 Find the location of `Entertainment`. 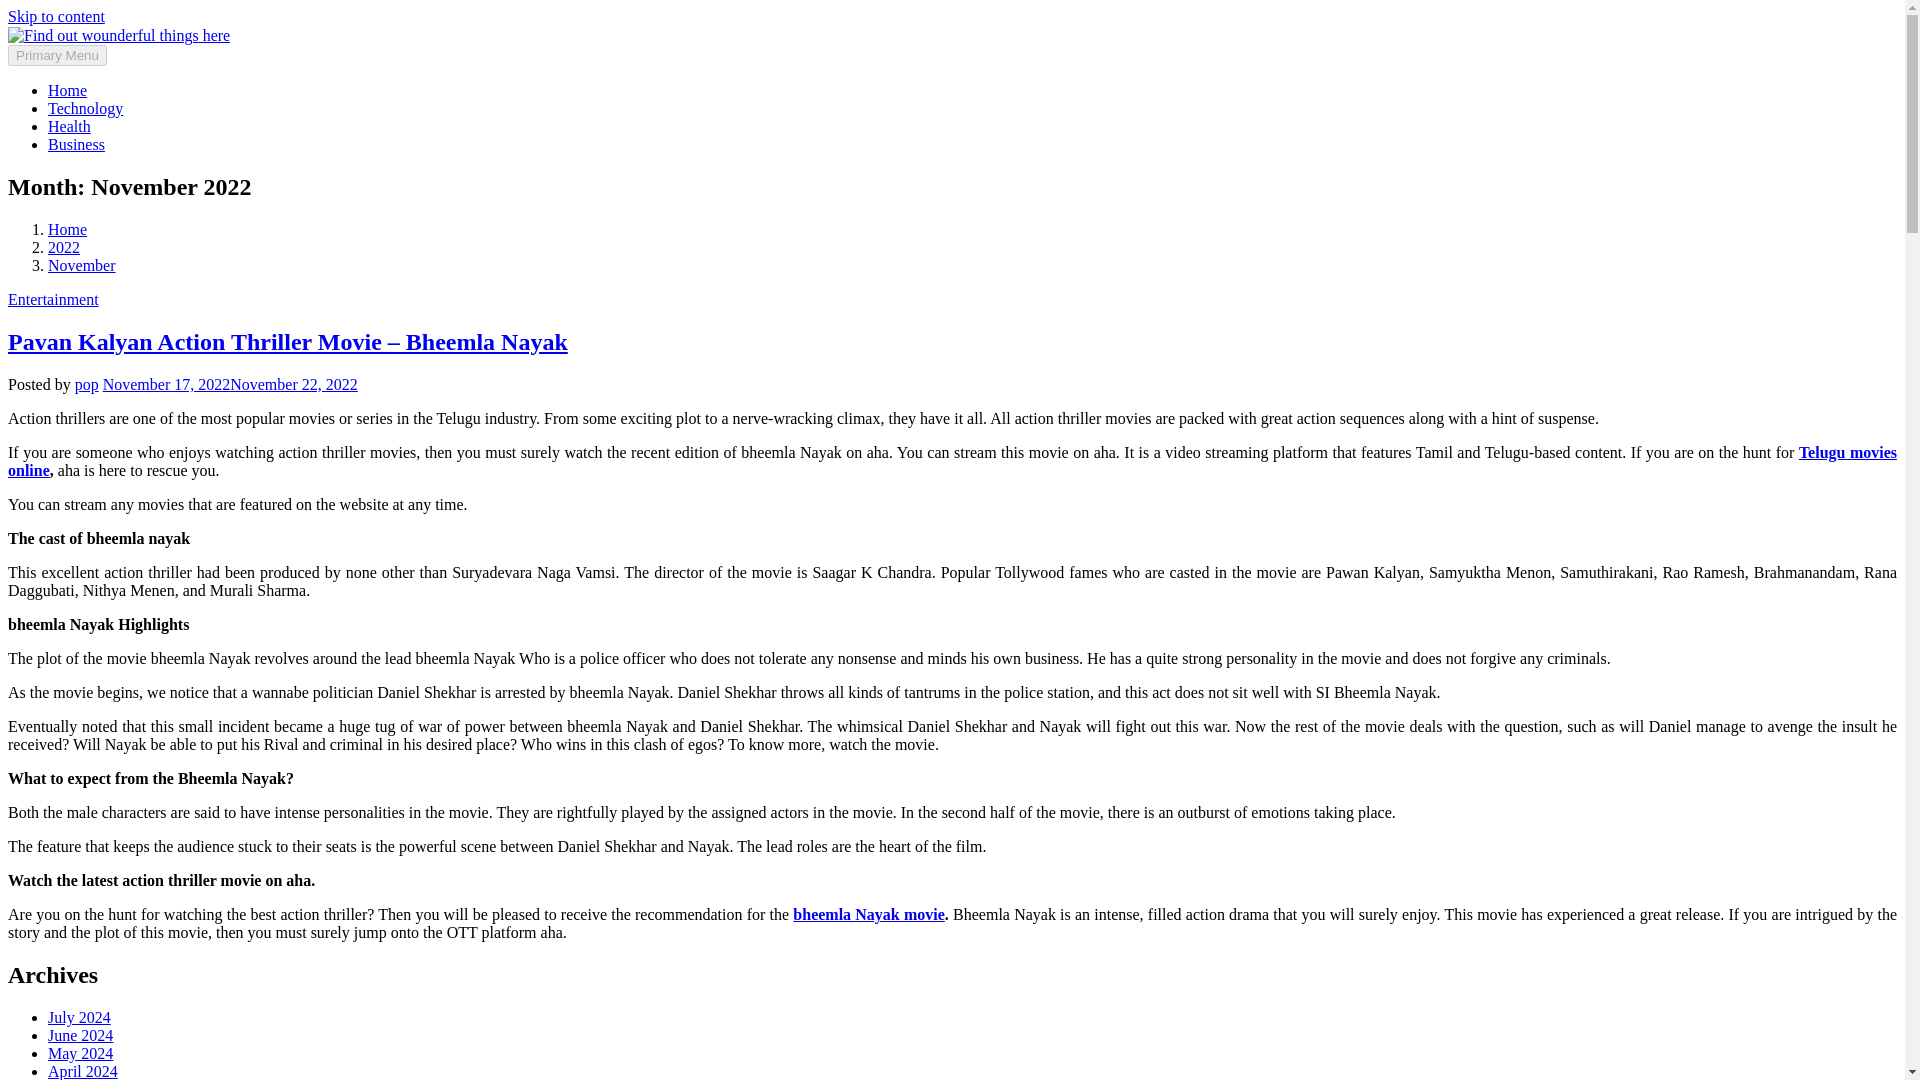

Entertainment is located at coordinates (53, 298).